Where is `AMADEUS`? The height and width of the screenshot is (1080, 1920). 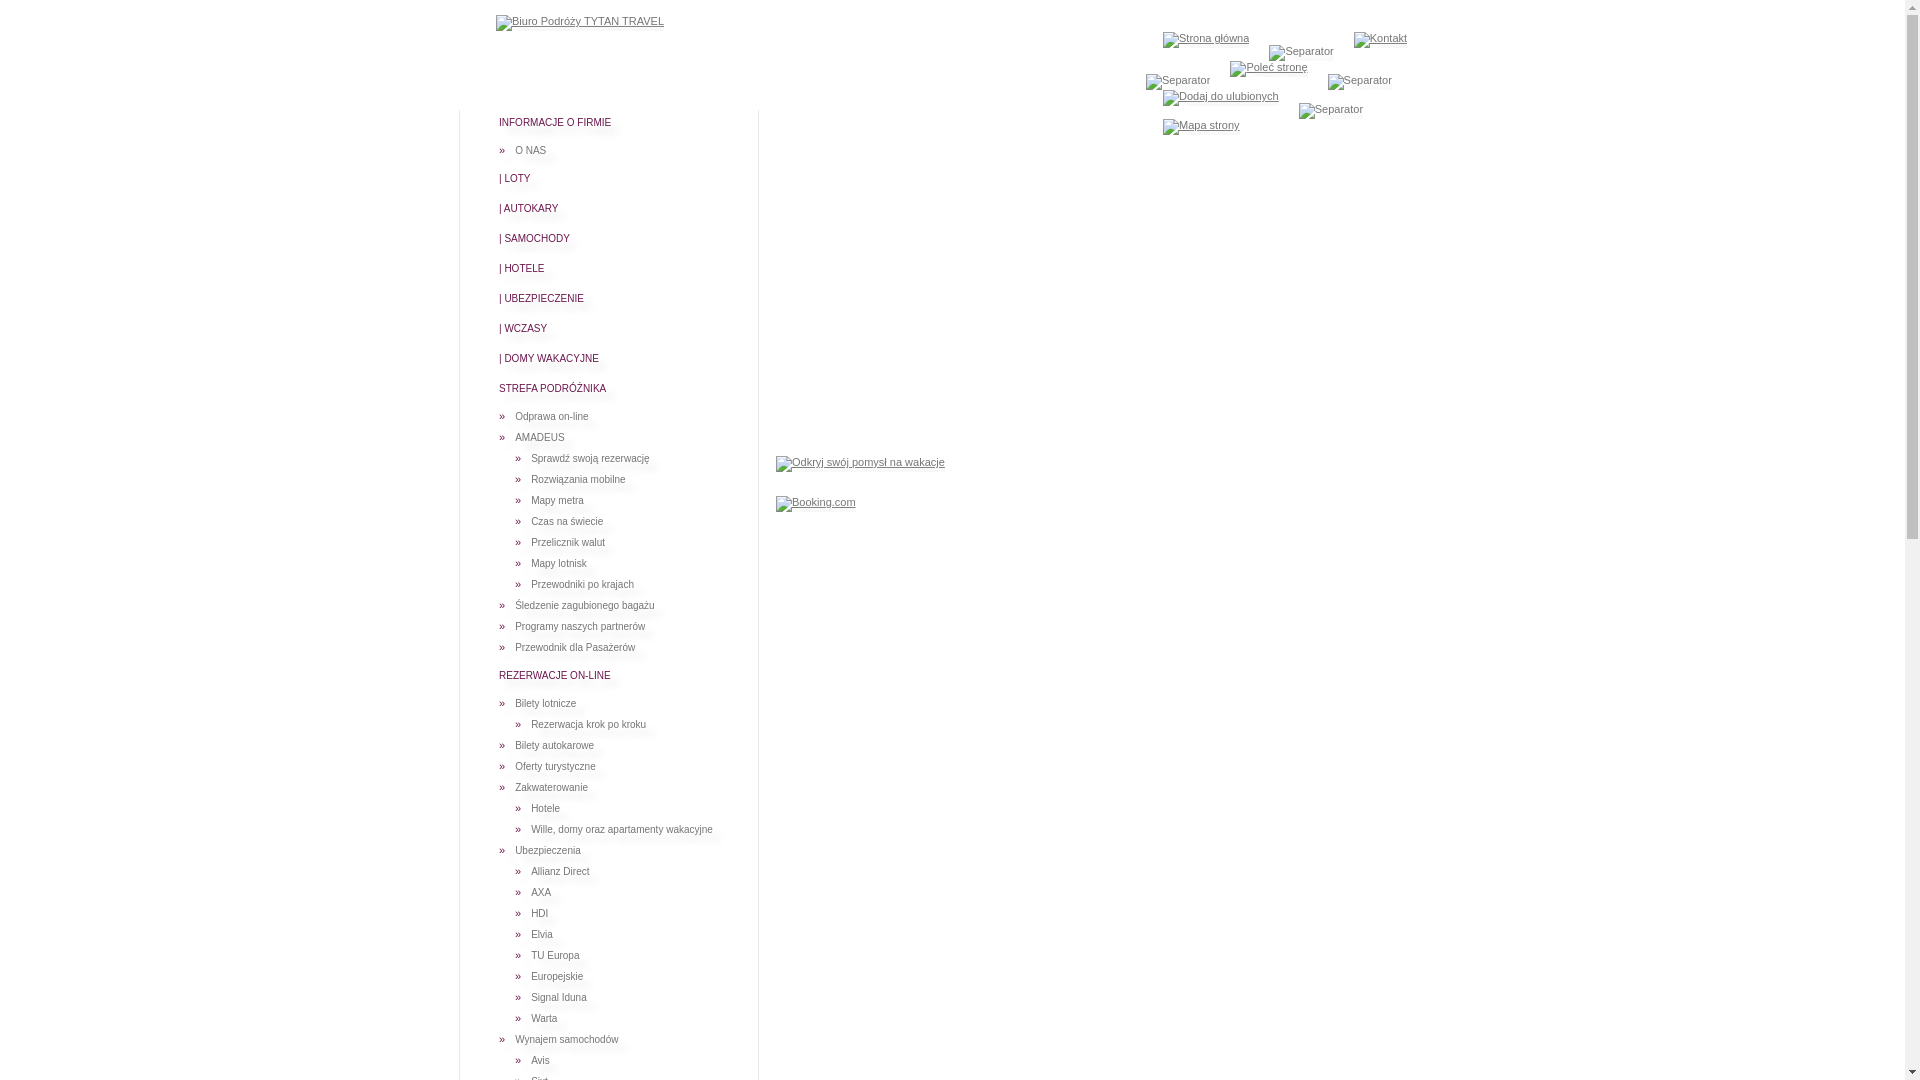
AMADEUS is located at coordinates (540, 438).